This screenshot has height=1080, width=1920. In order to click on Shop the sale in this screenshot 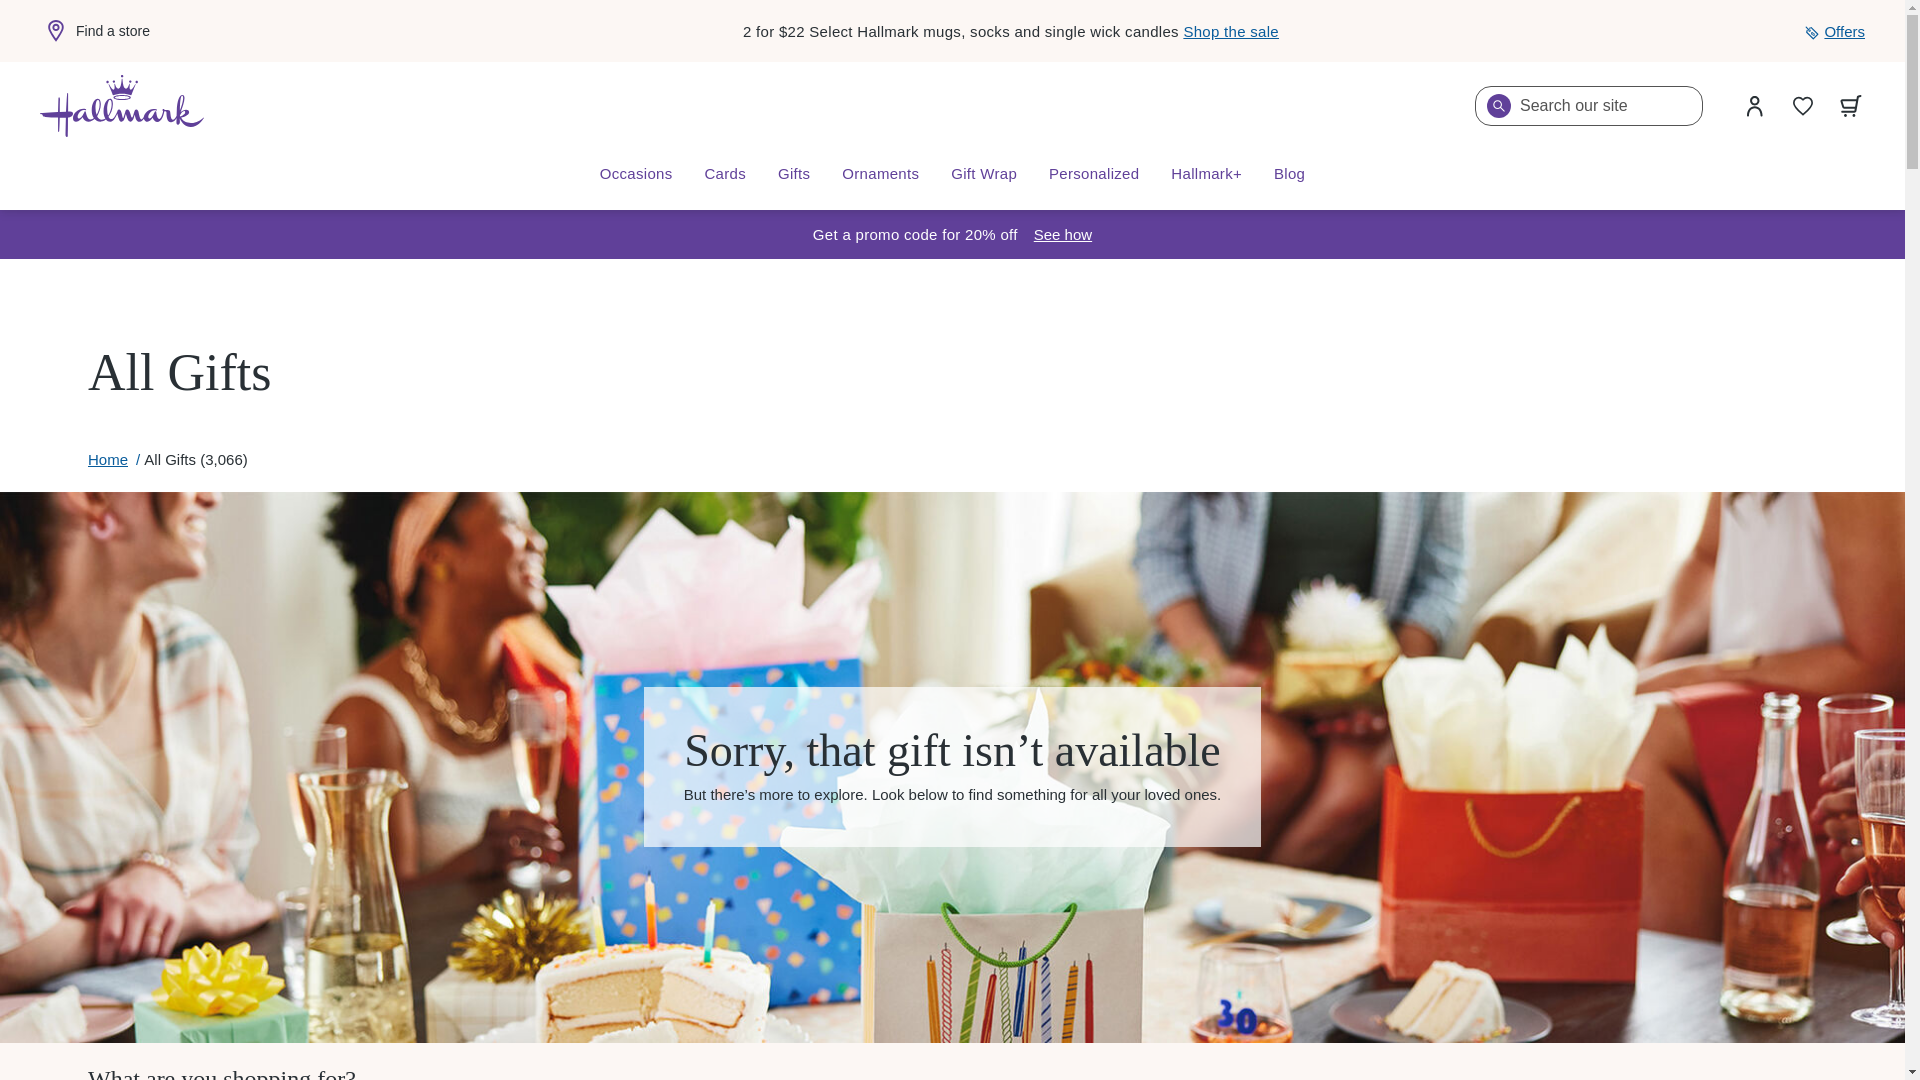, I will do `click(1230, 30)`.